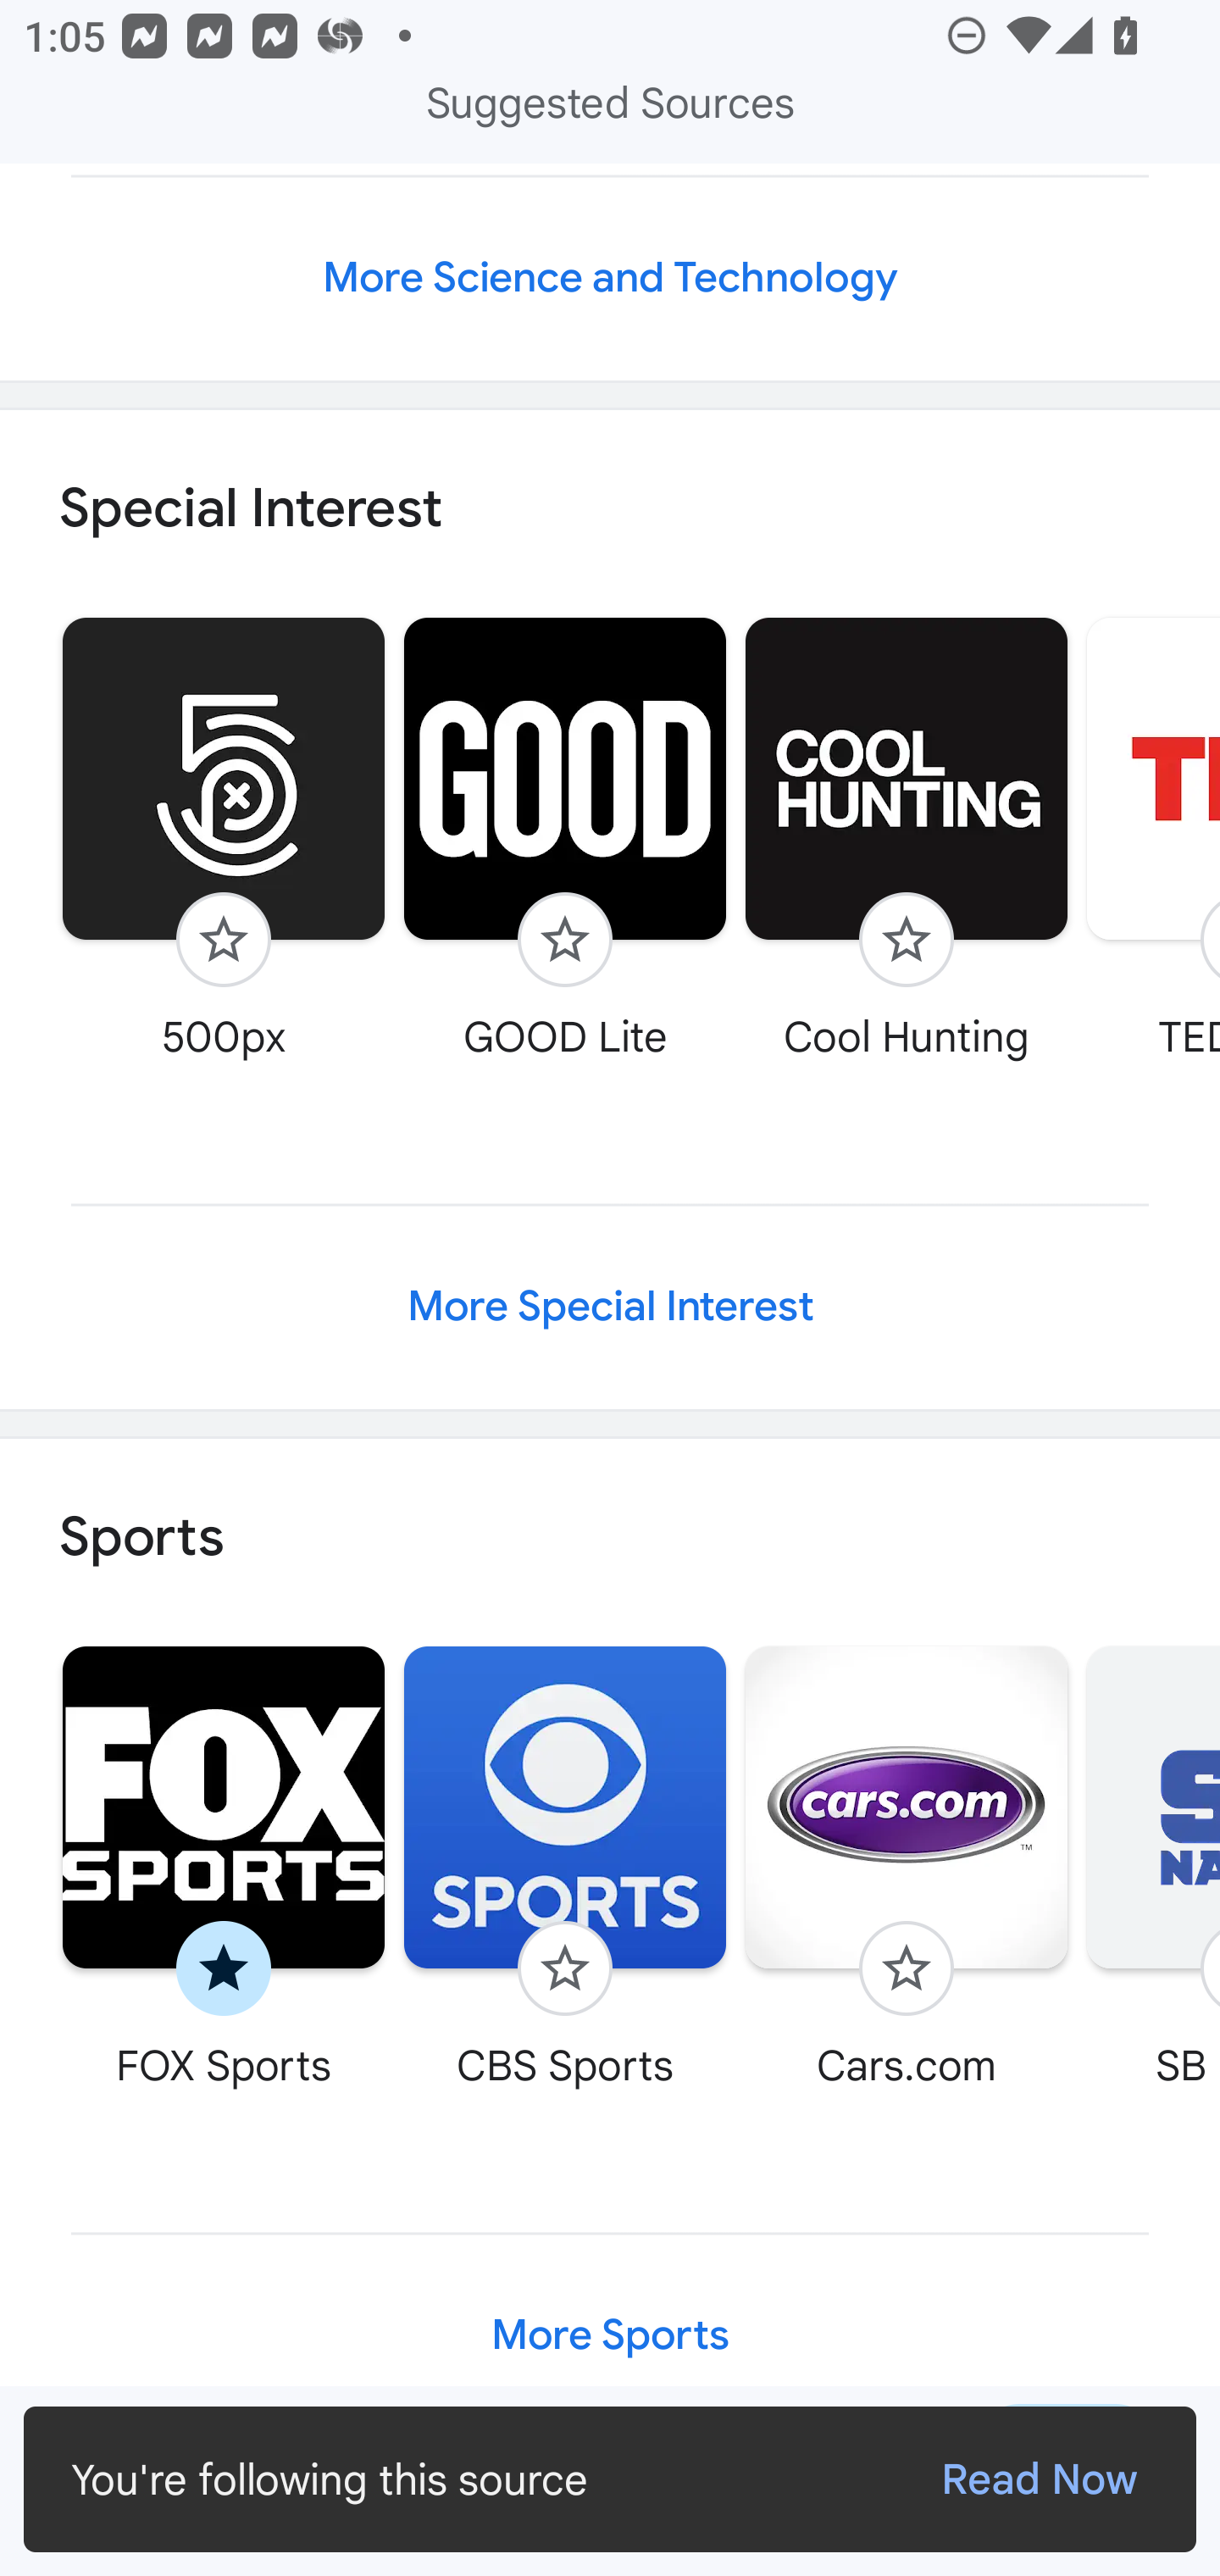 This screenshot has height=2576, width=1220. What do you see at coordinates (564, 939) in the screenshot?
I see `Follow` at bounding box center [564, 939].